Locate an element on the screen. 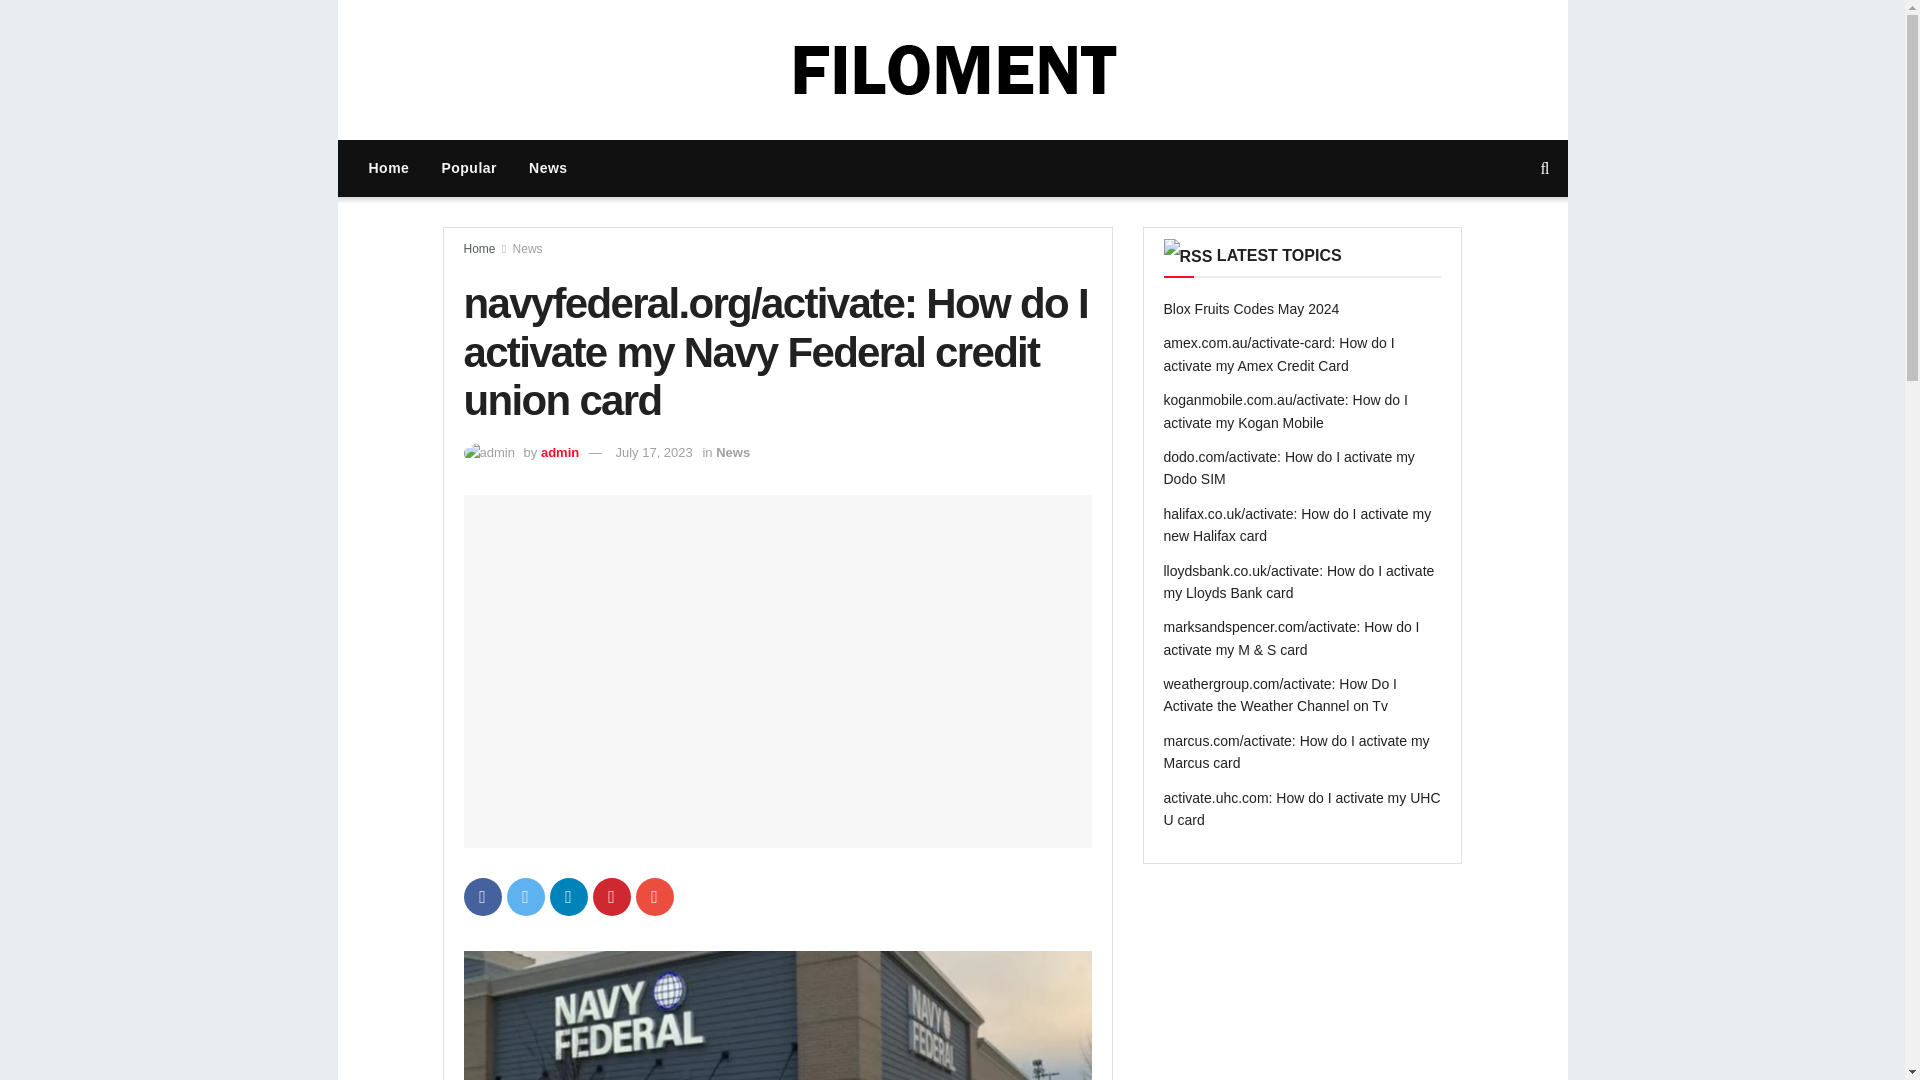 The height and width of the screenshot is (1080, 1920). activate.uhc.com: How do I activate my UHC U card is located at coordinates (1302, 808).